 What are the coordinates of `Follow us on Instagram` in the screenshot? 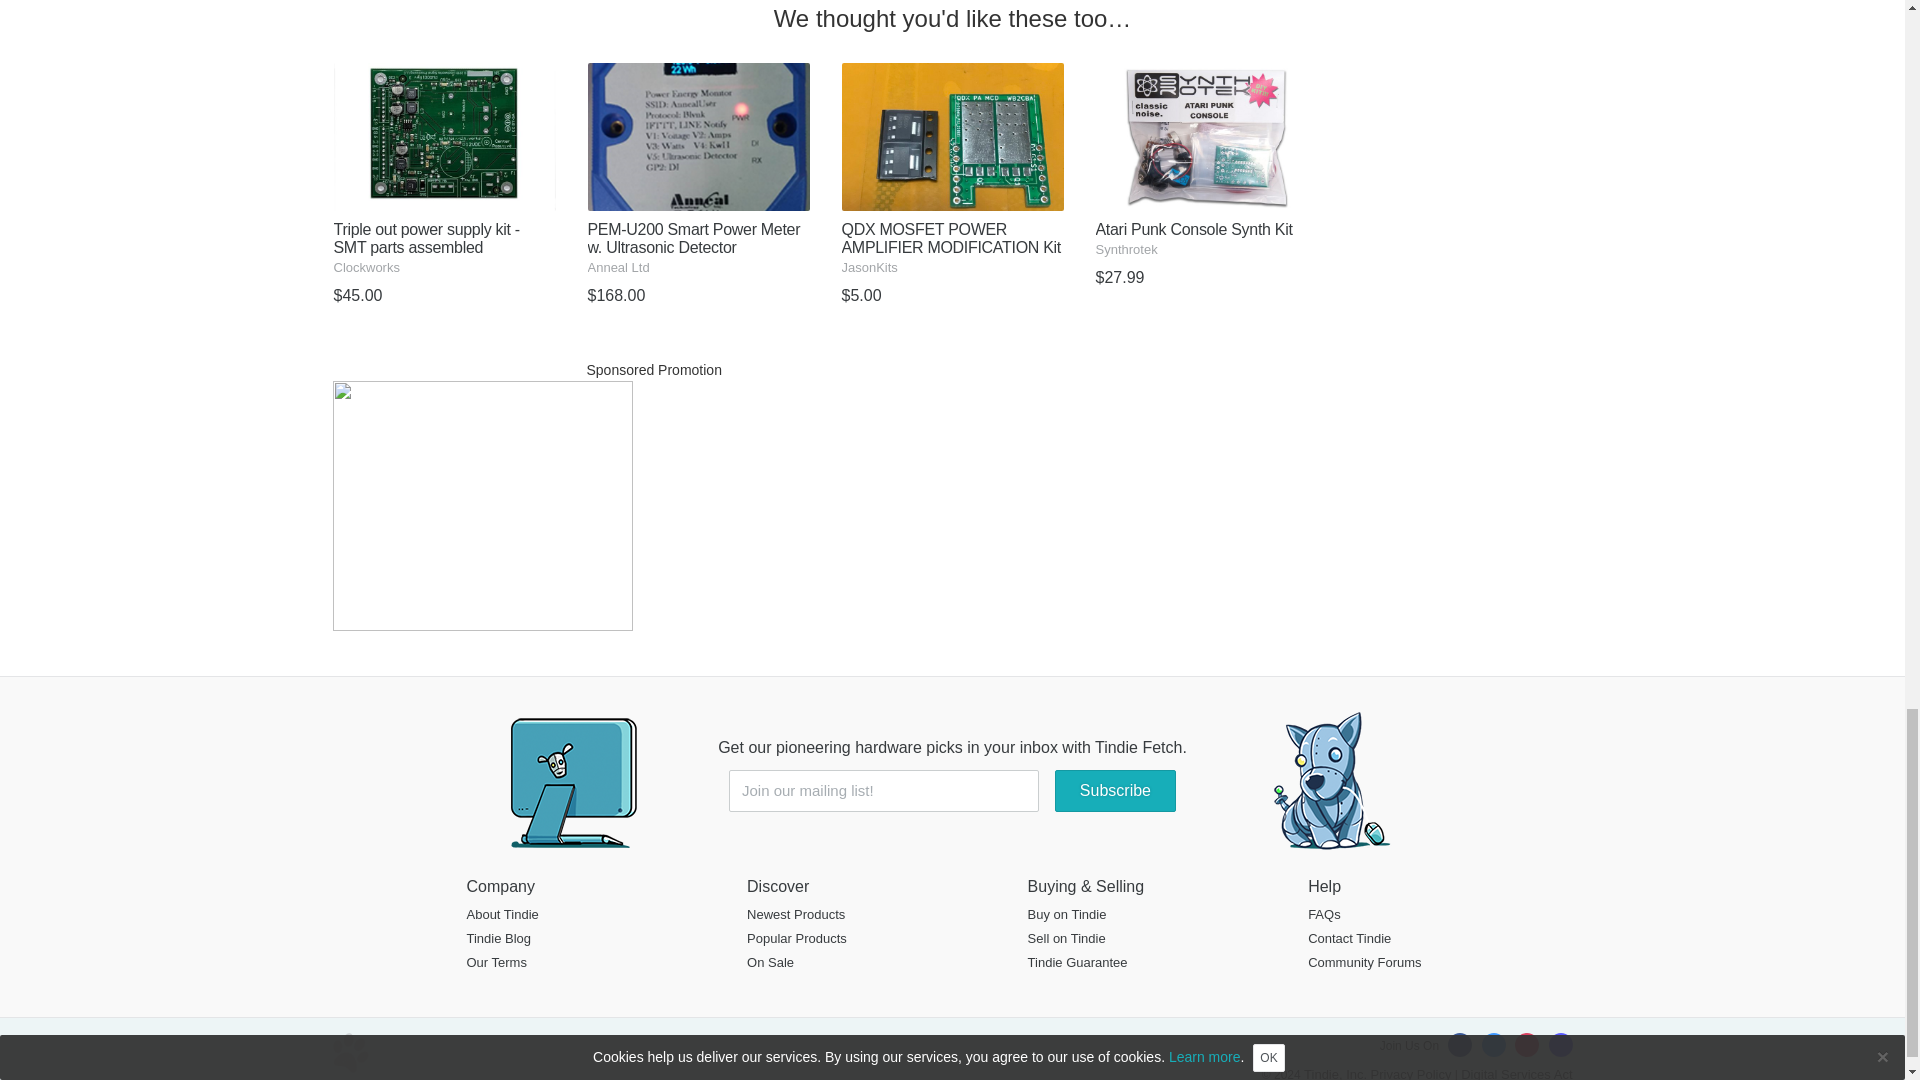 It's located at (1526, 1044).